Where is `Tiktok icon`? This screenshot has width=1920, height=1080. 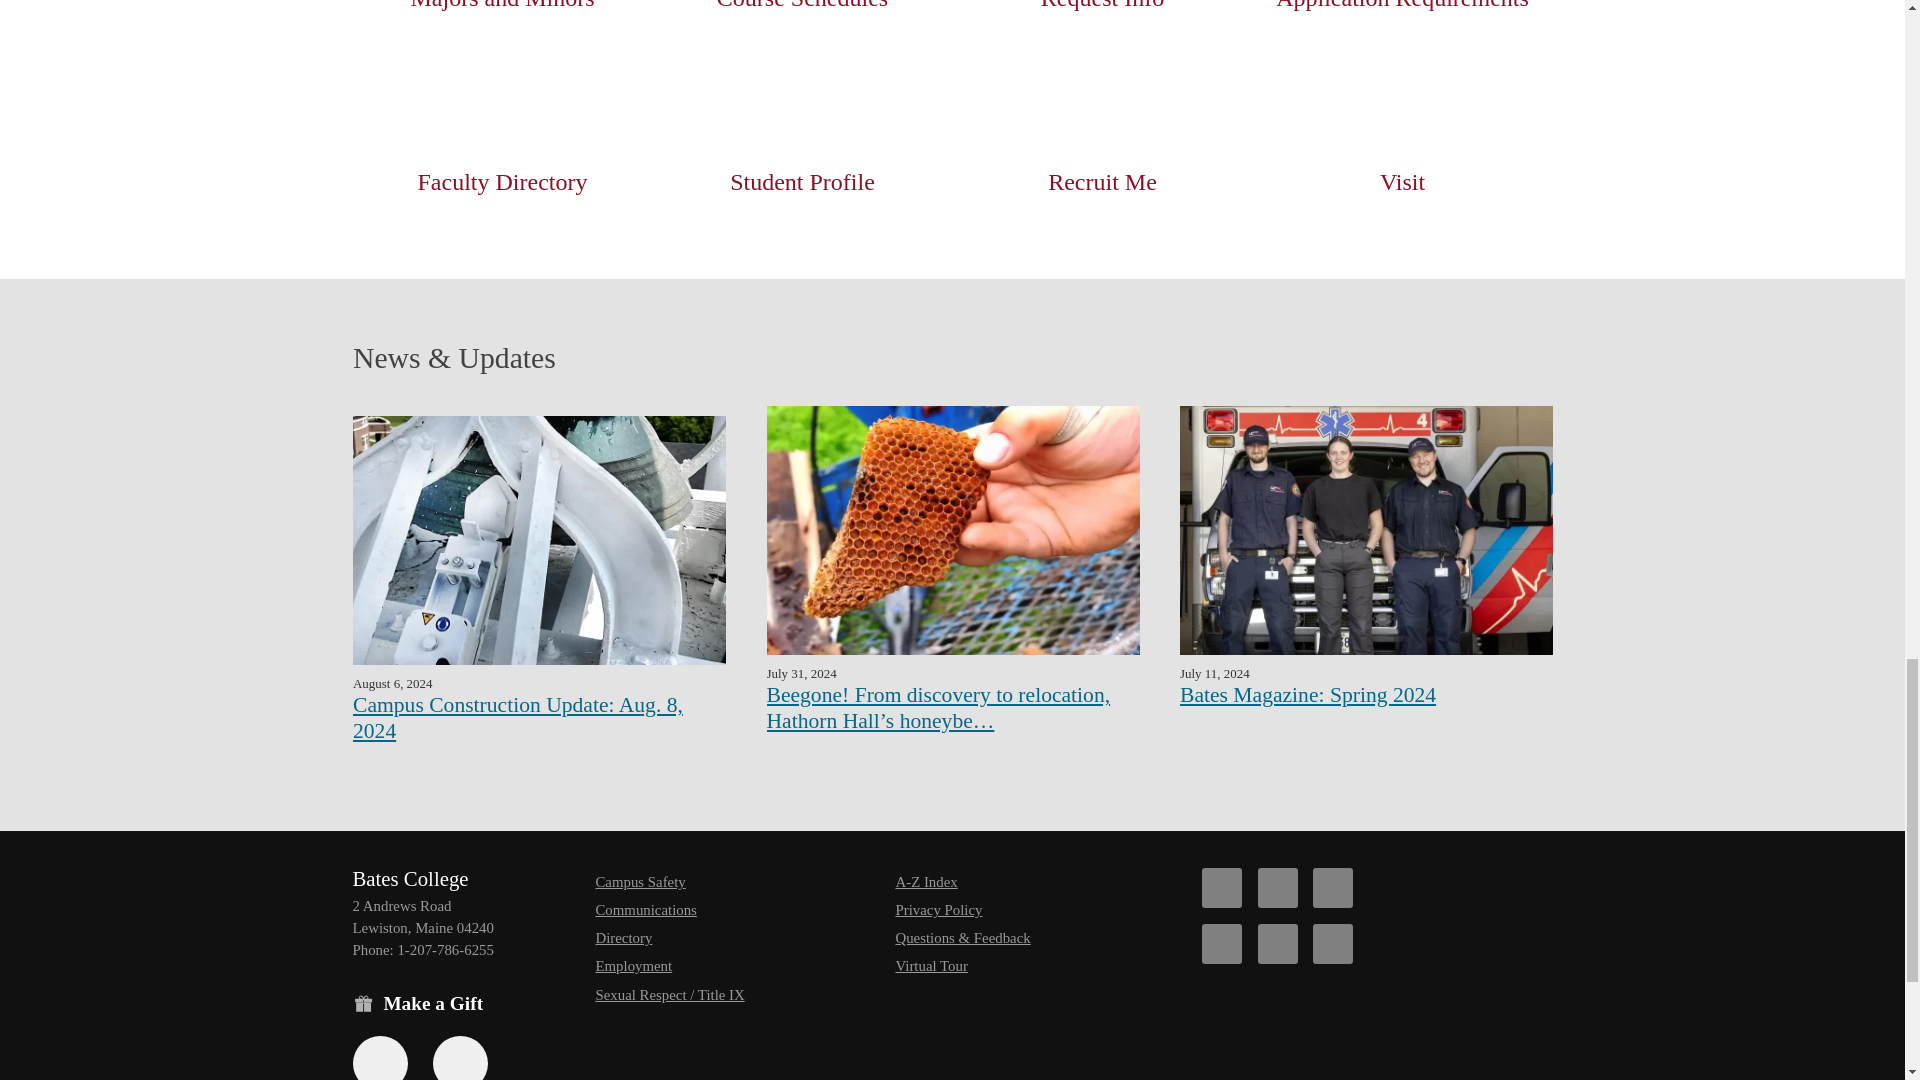 Tiktok icon is located at coordinates (1333, 888).